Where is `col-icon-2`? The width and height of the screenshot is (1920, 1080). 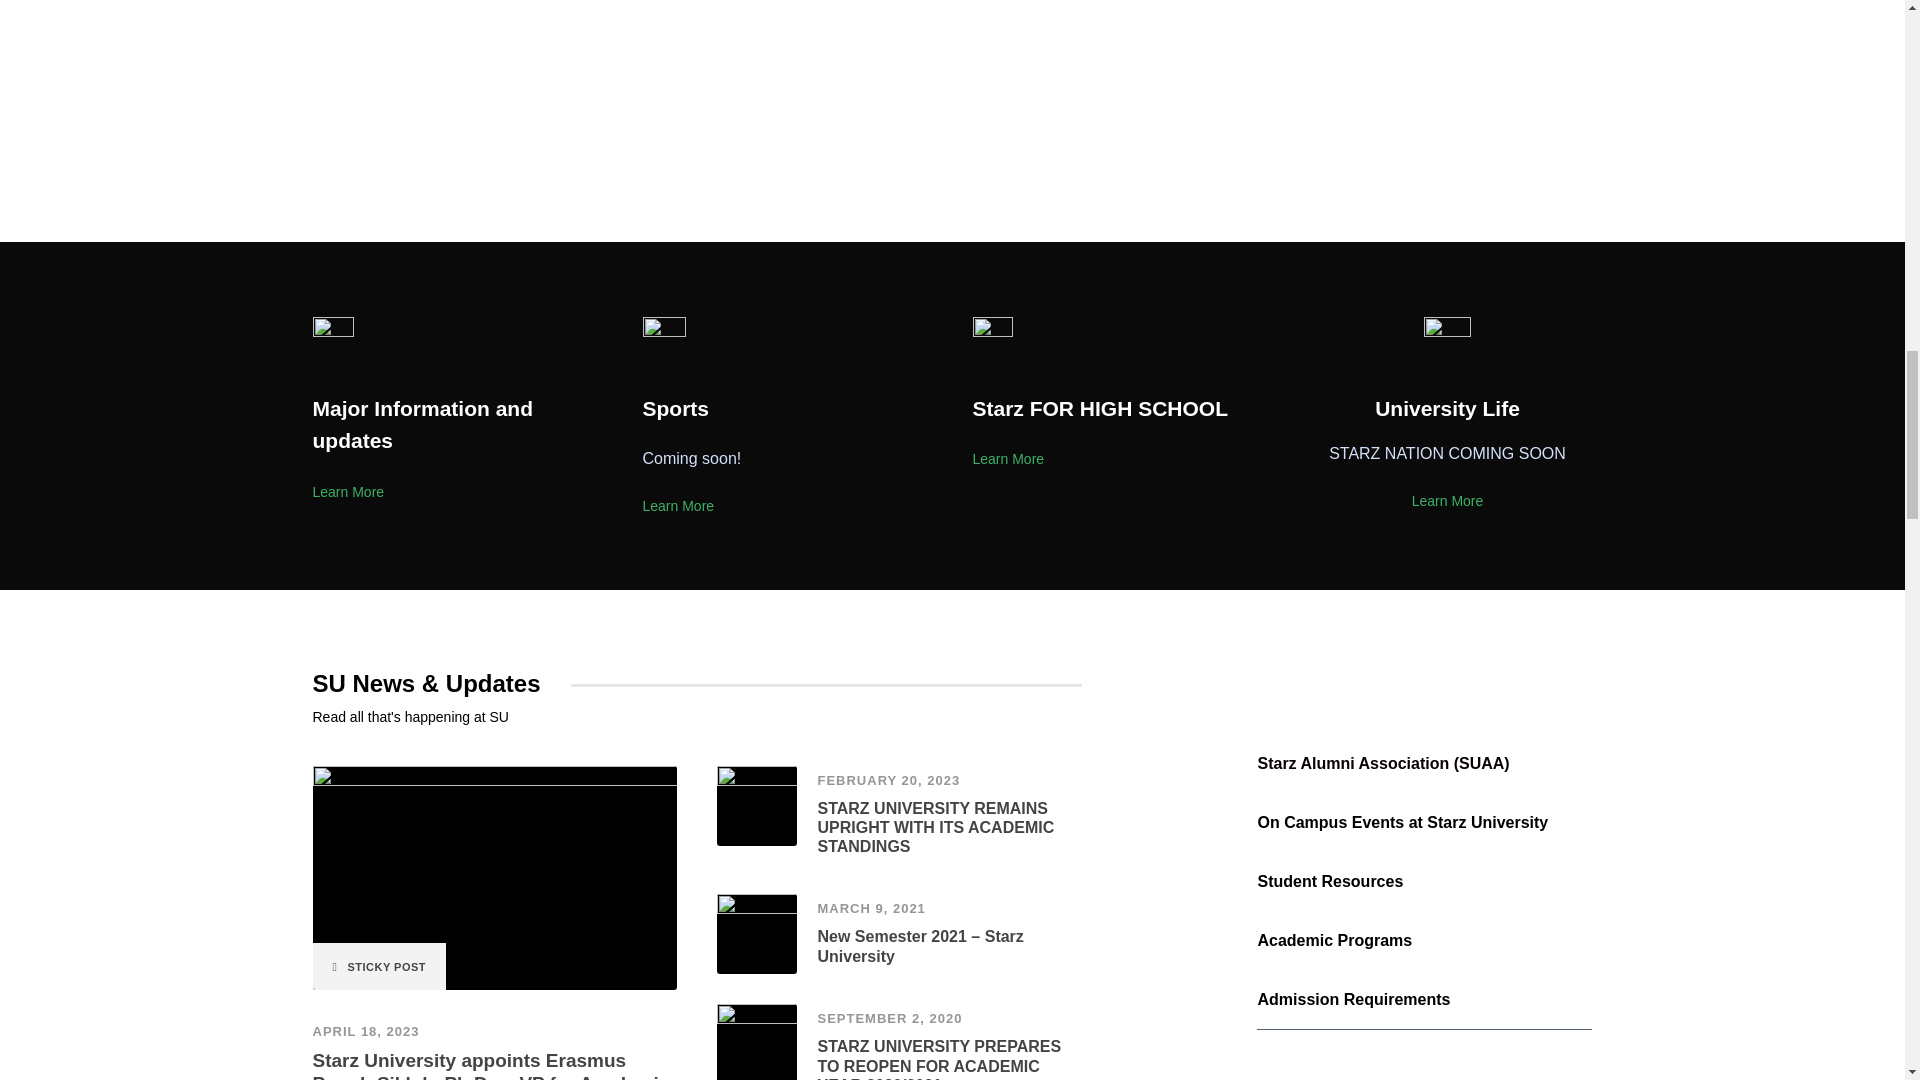 col-icon-2 is located at coordinates (663, 339).